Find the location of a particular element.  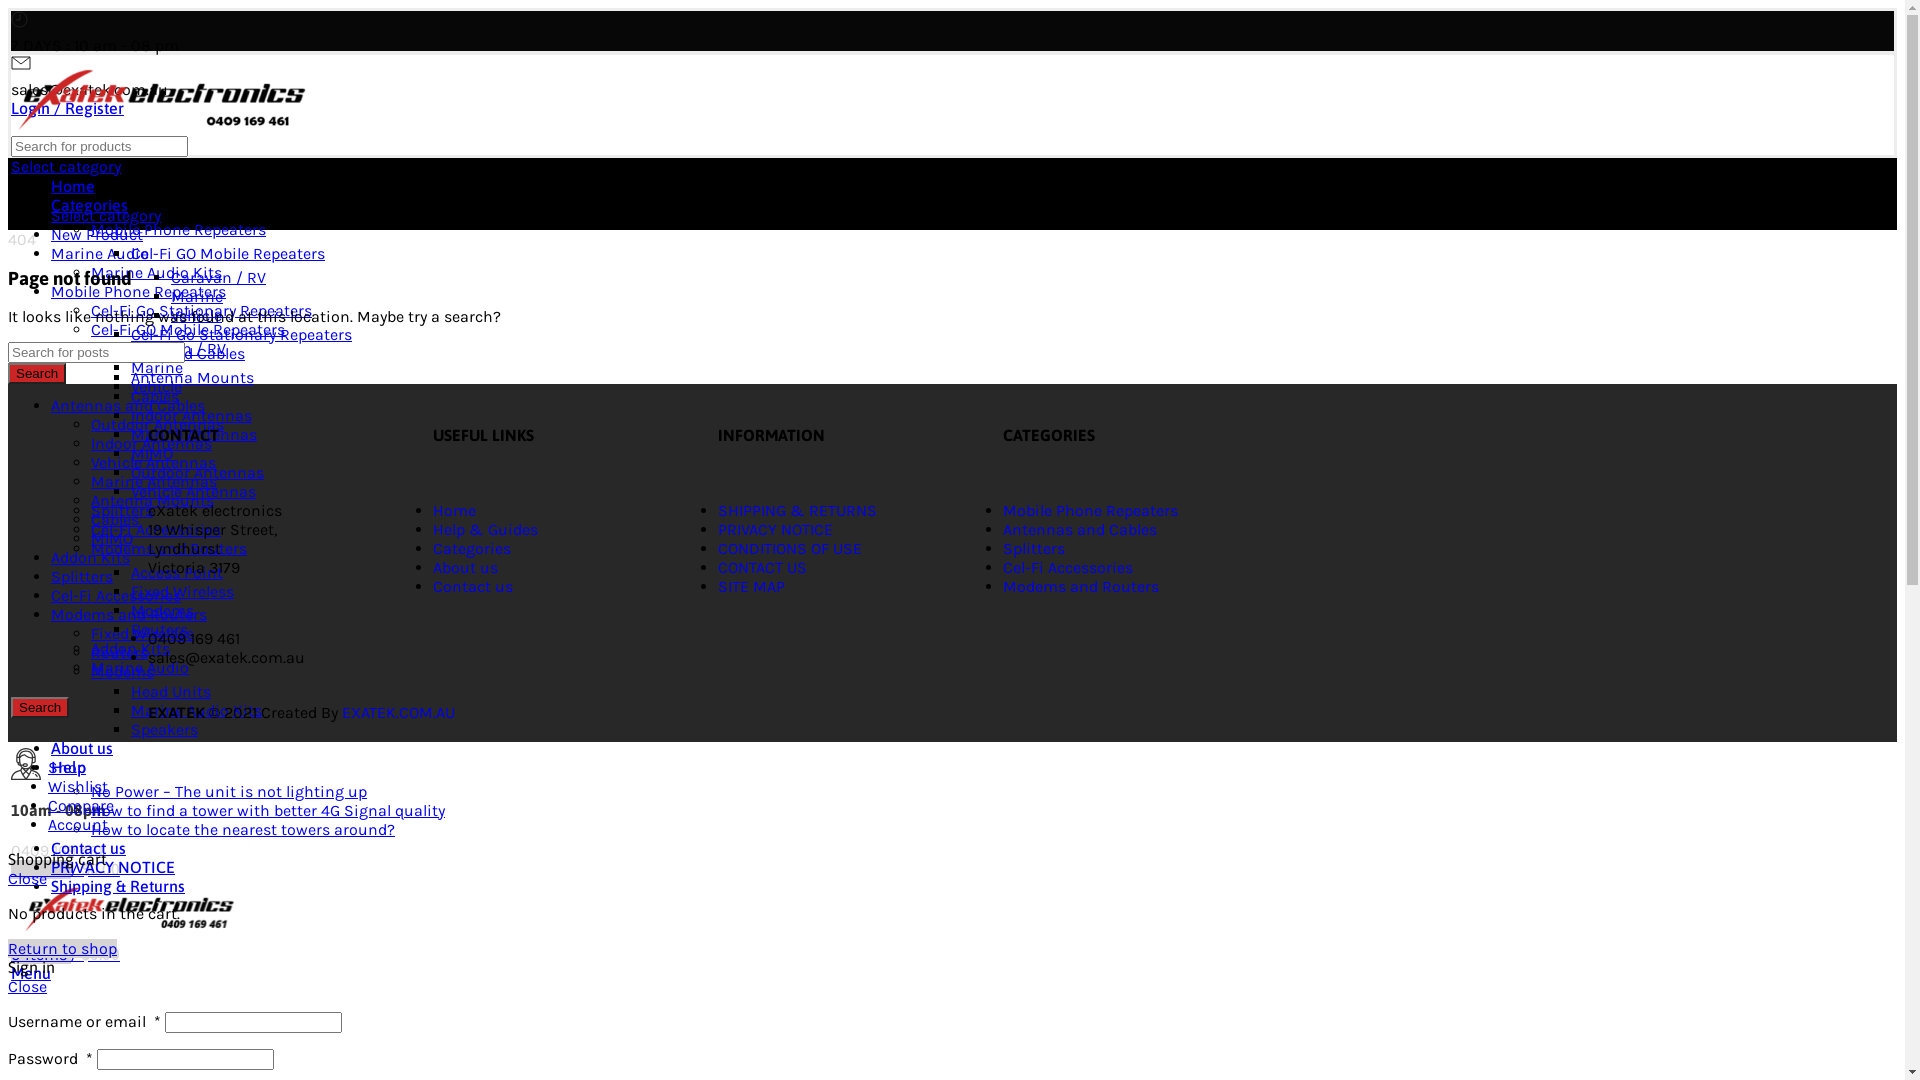

Antennas and Cables is located at coordinates (1080, 530).